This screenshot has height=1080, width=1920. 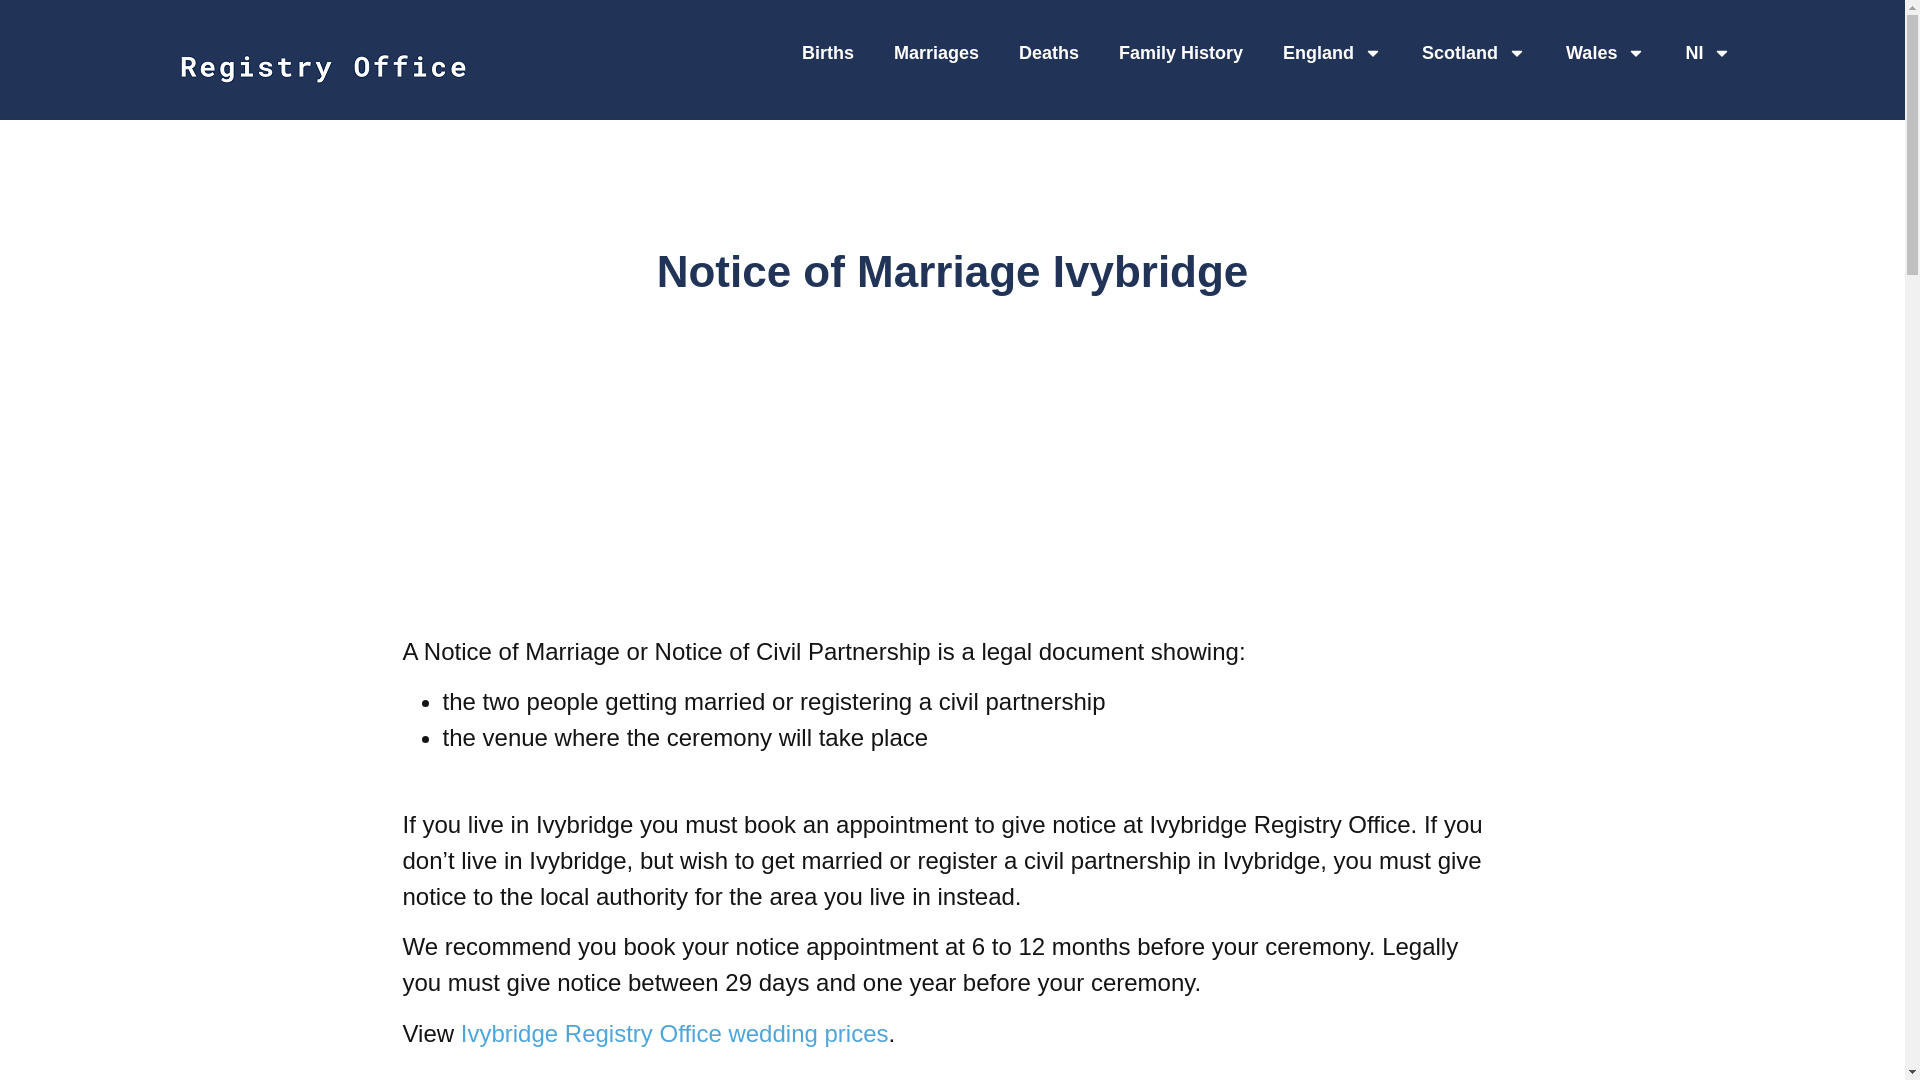 I want to click on NI, so click(x=1708, y=52).